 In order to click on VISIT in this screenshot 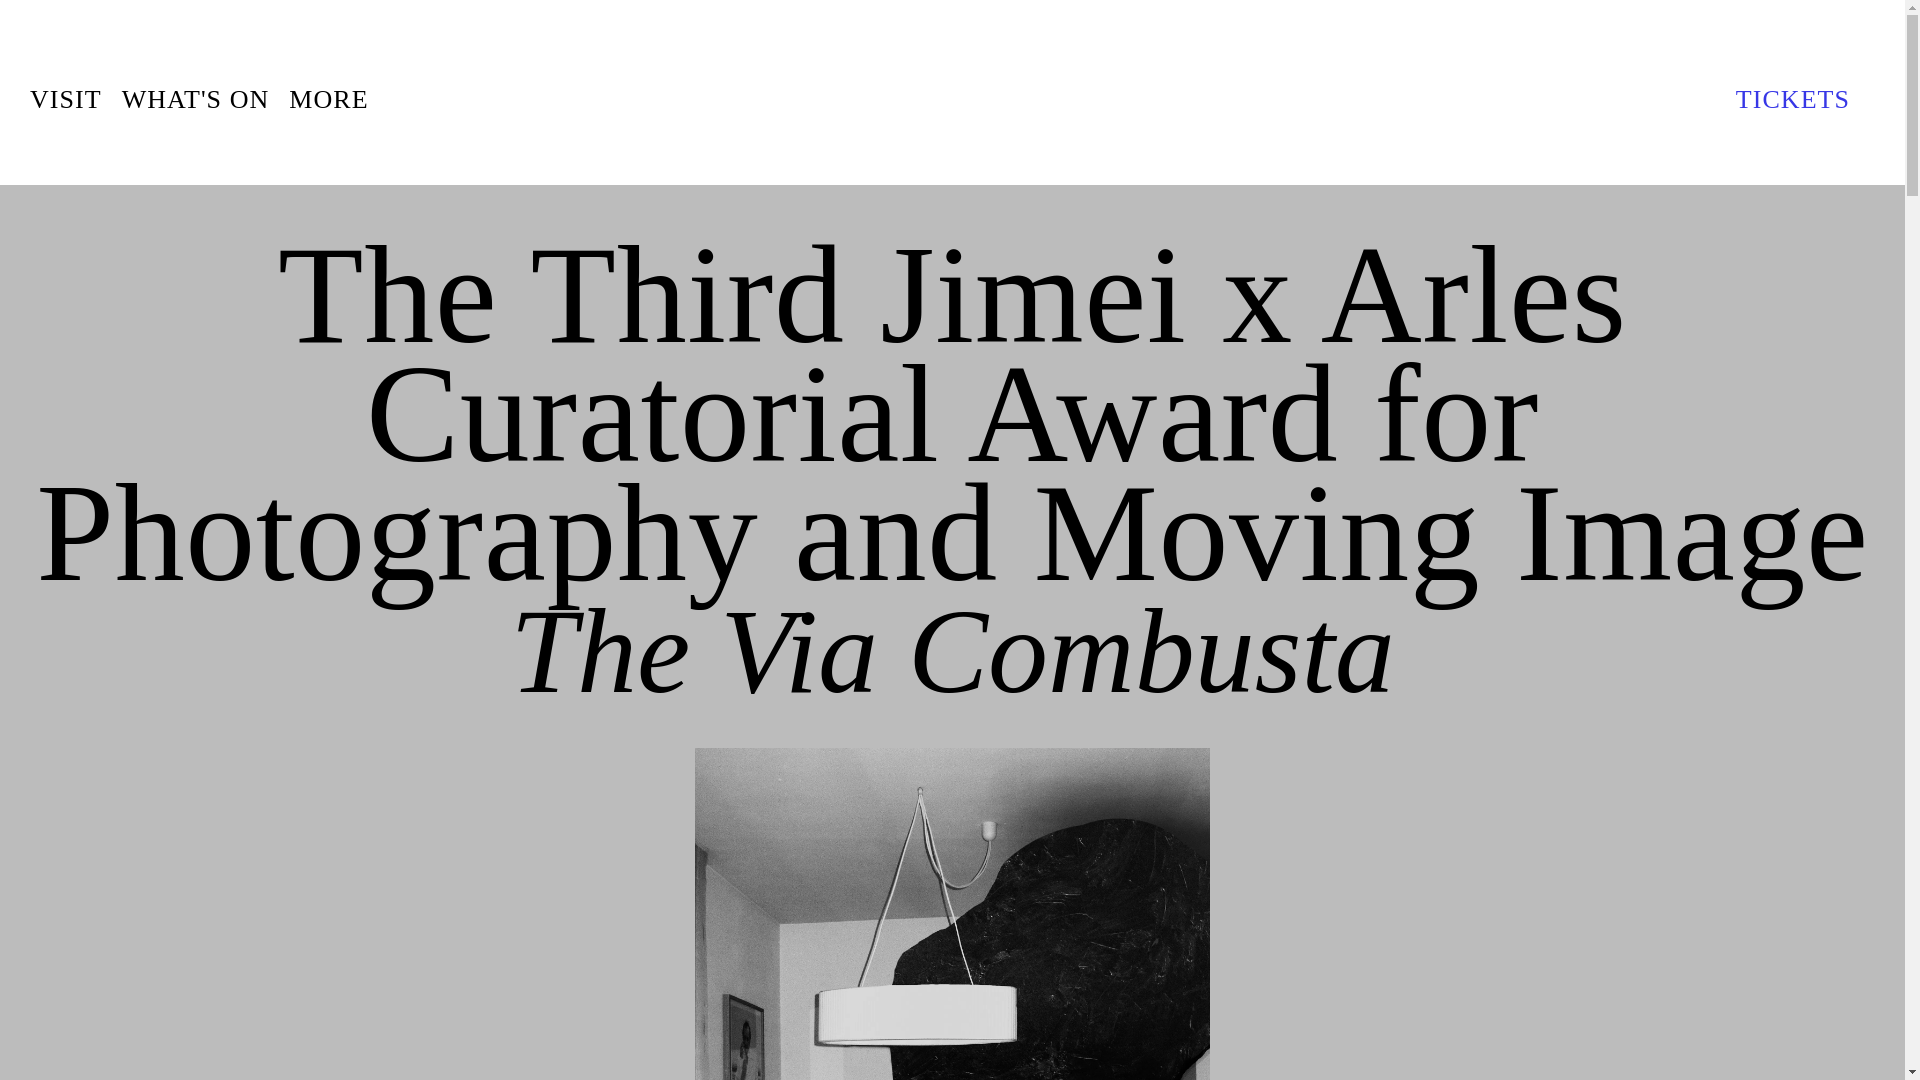, I will do `click(66, 99)`.